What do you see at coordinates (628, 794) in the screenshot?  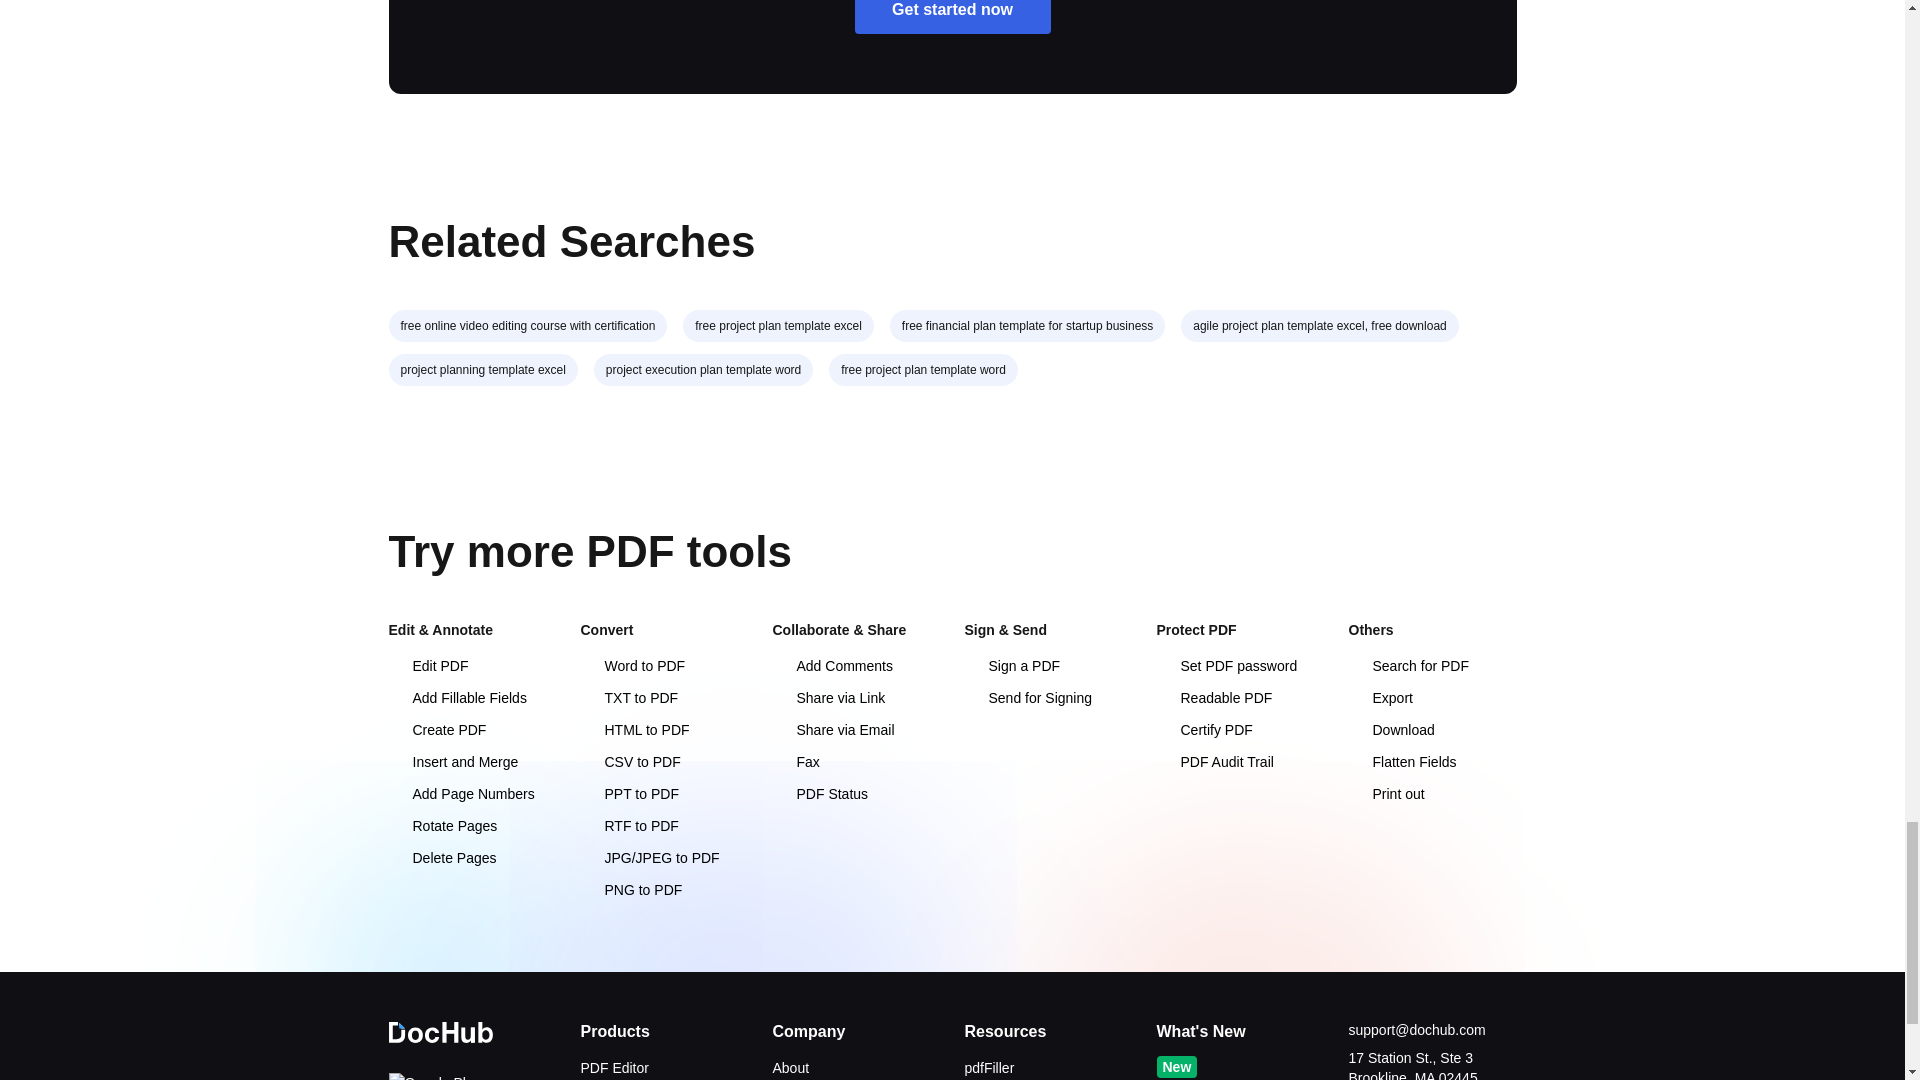 I see `PPT to PDF` at bounding box center [628, 794].